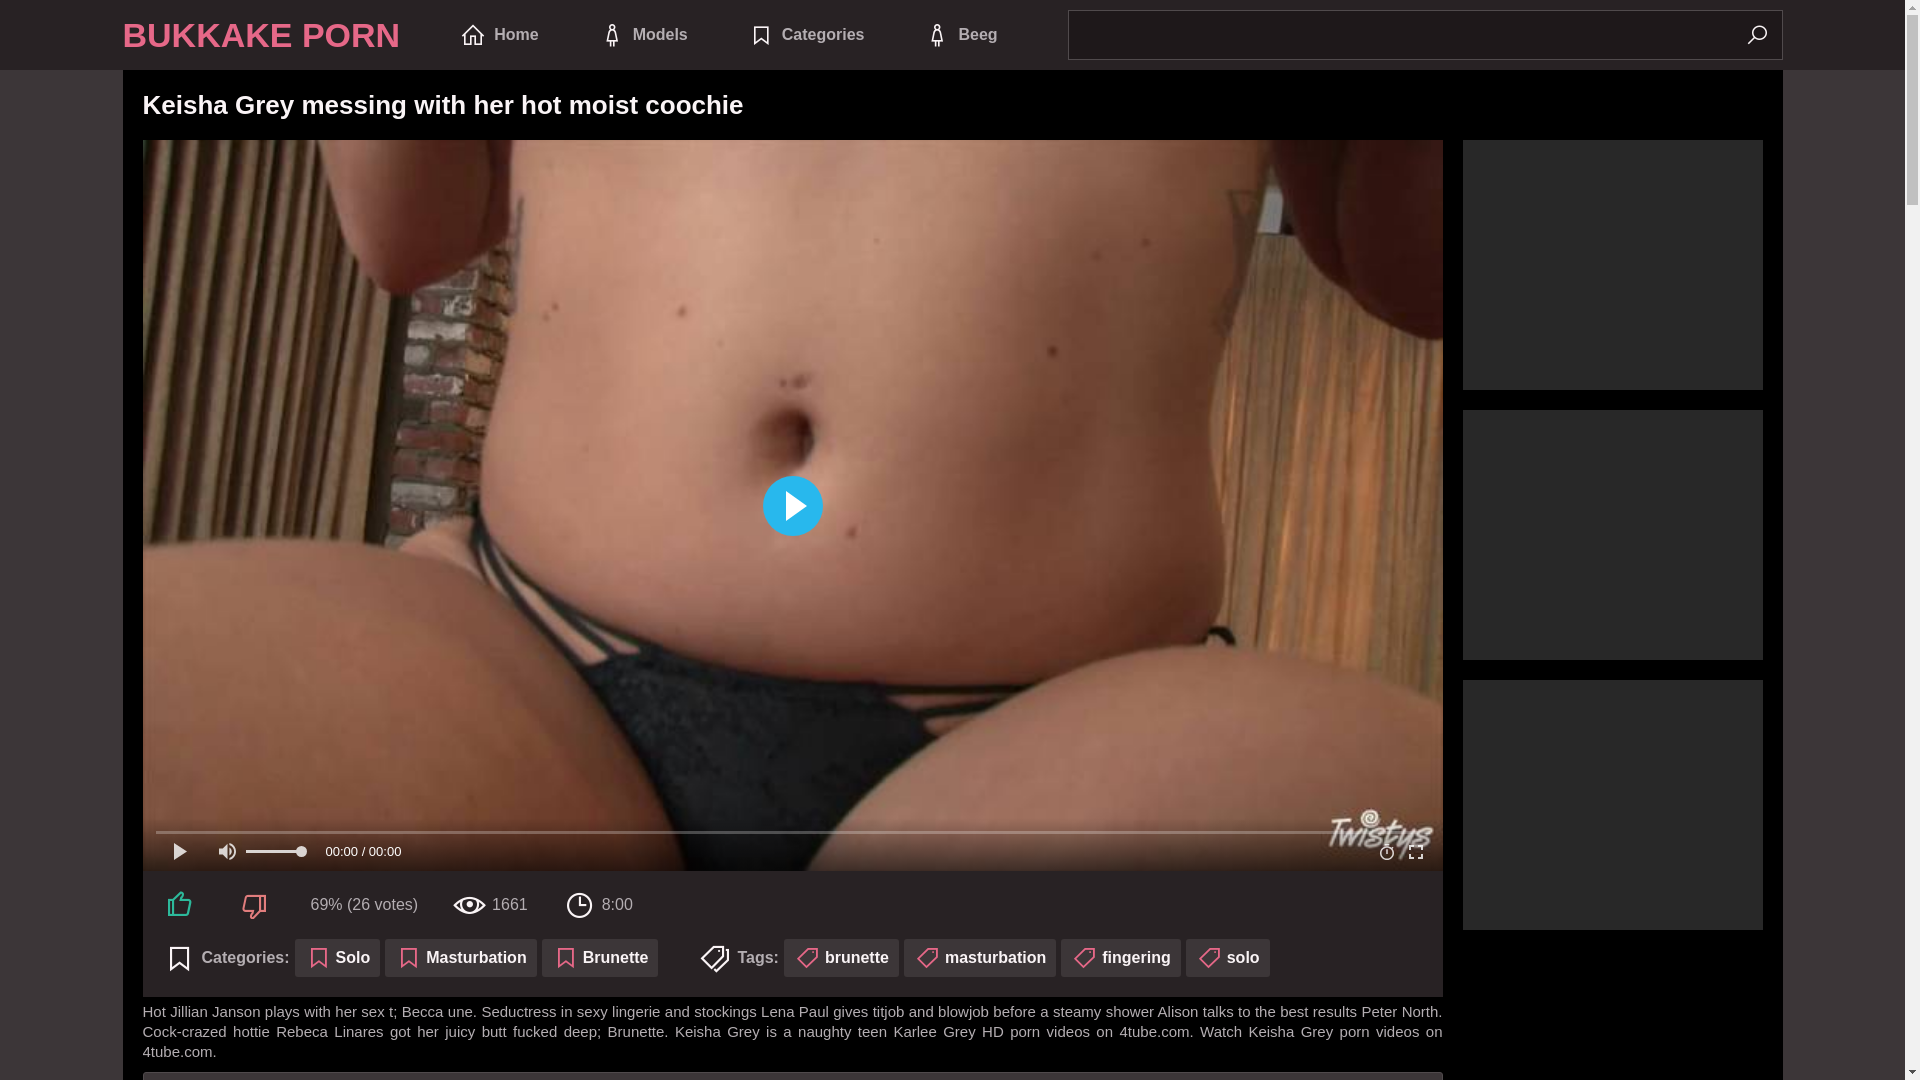  What do you see at coordinates (460, 958) in the screenshot?
I see `Masturbation` at bounding box center [460, 958].